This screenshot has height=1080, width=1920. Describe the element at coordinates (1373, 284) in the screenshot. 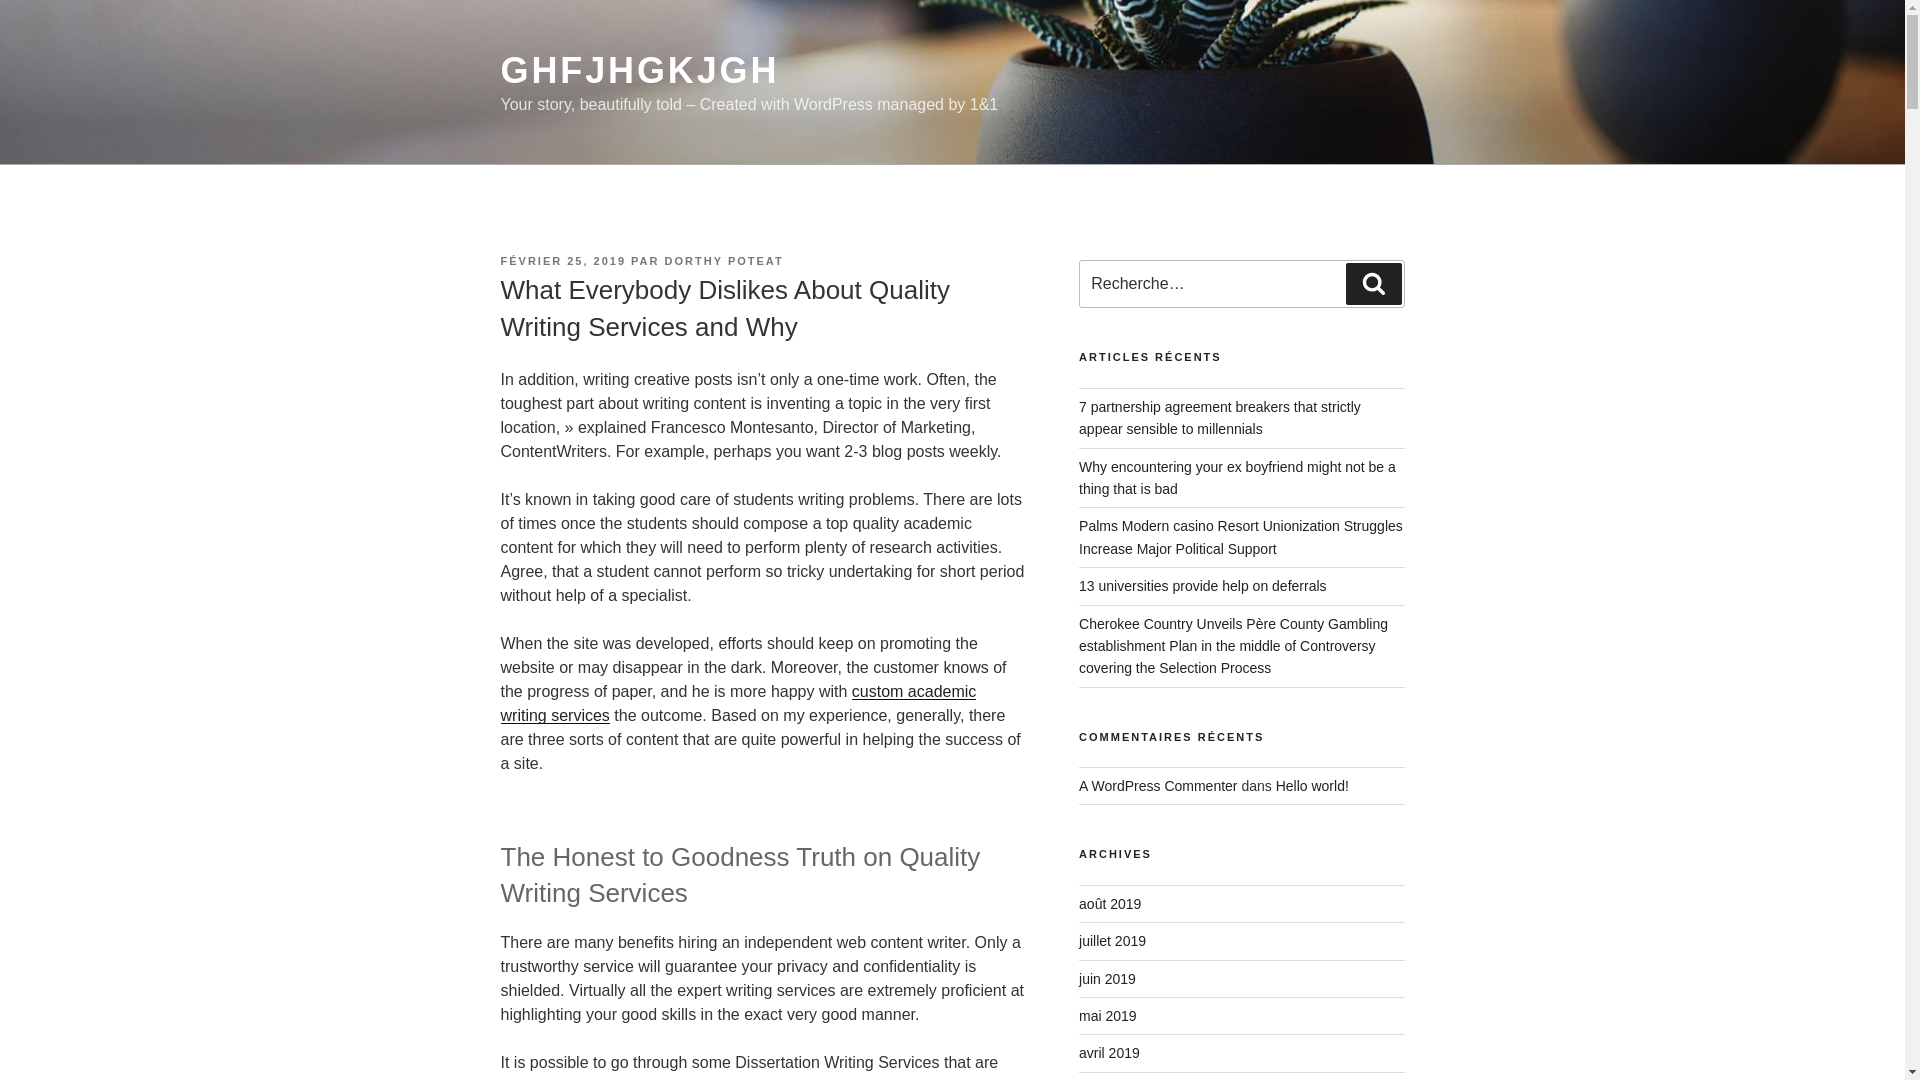

I see `Recherche` at that location.